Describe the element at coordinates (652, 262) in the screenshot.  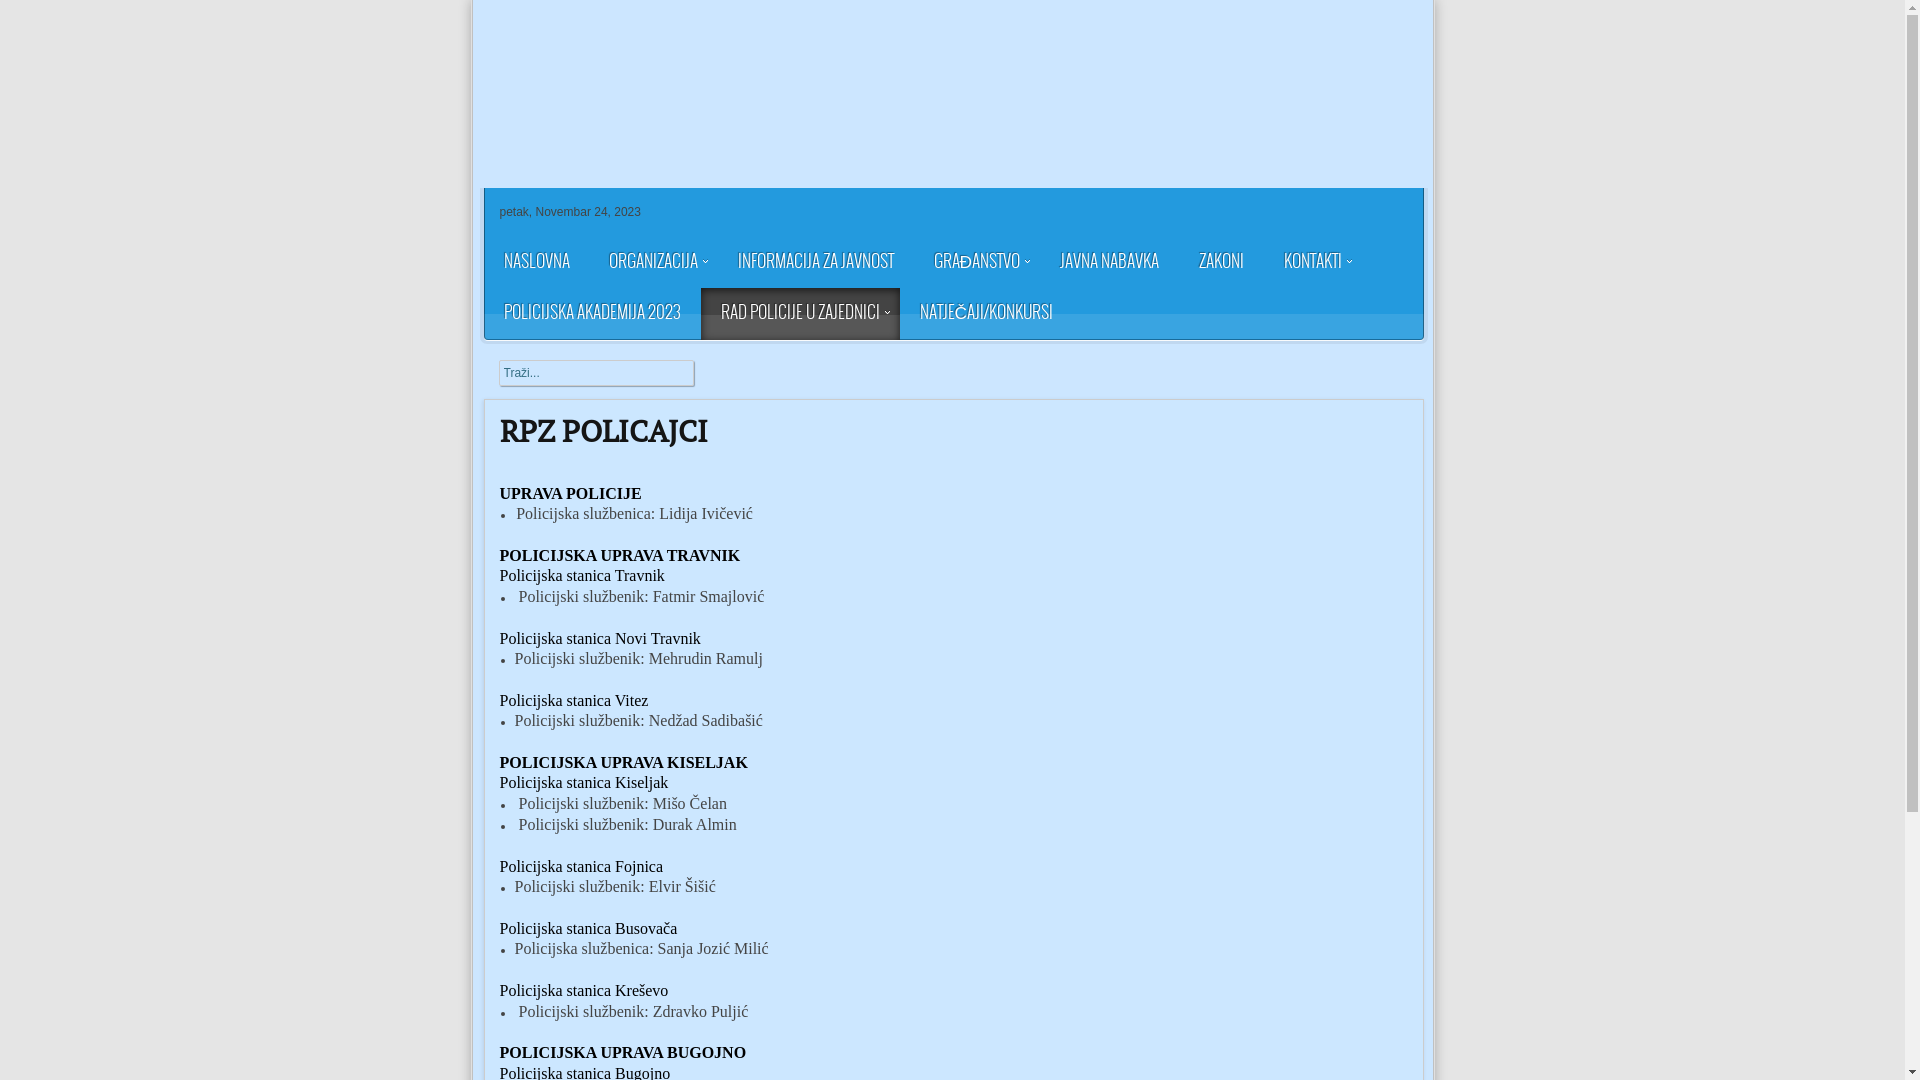
I see `ORGANIZACIJA` at that location.